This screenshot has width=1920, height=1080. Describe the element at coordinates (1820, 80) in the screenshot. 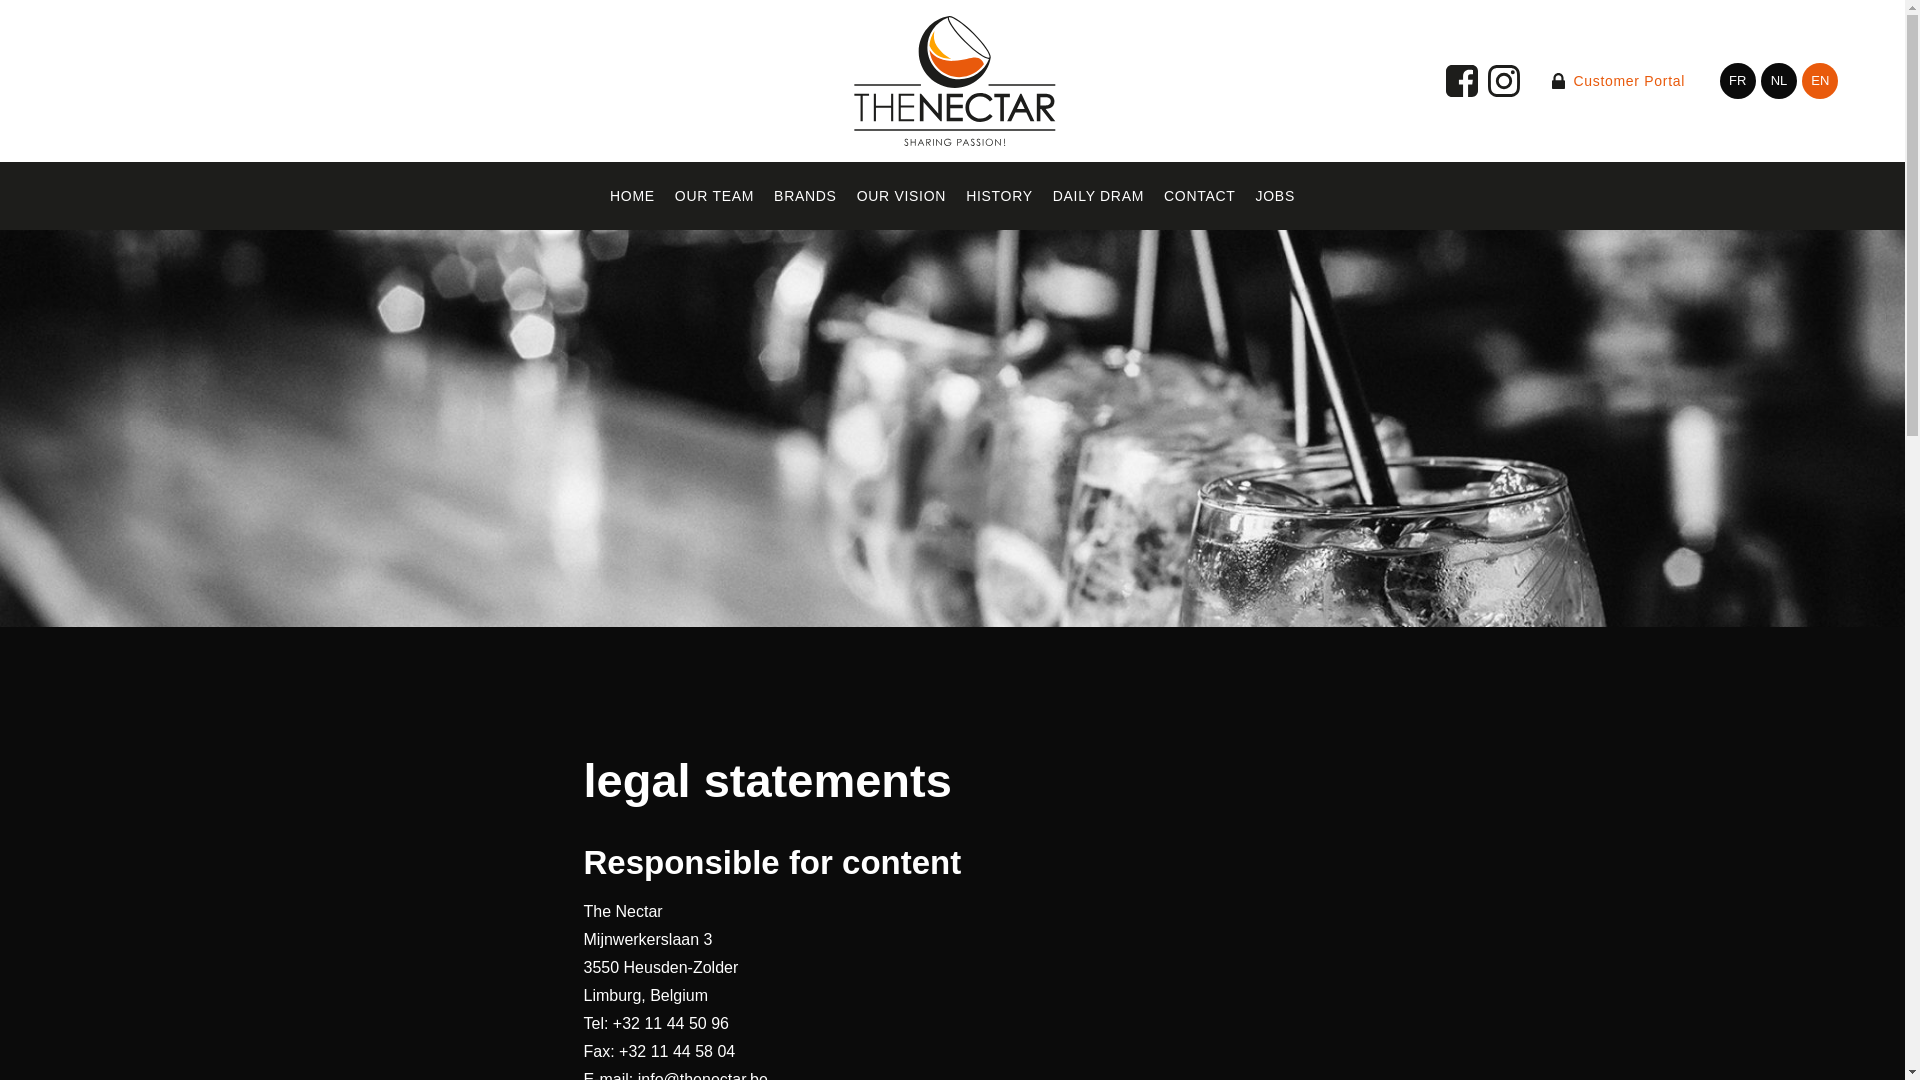

I see `EN` at that location.